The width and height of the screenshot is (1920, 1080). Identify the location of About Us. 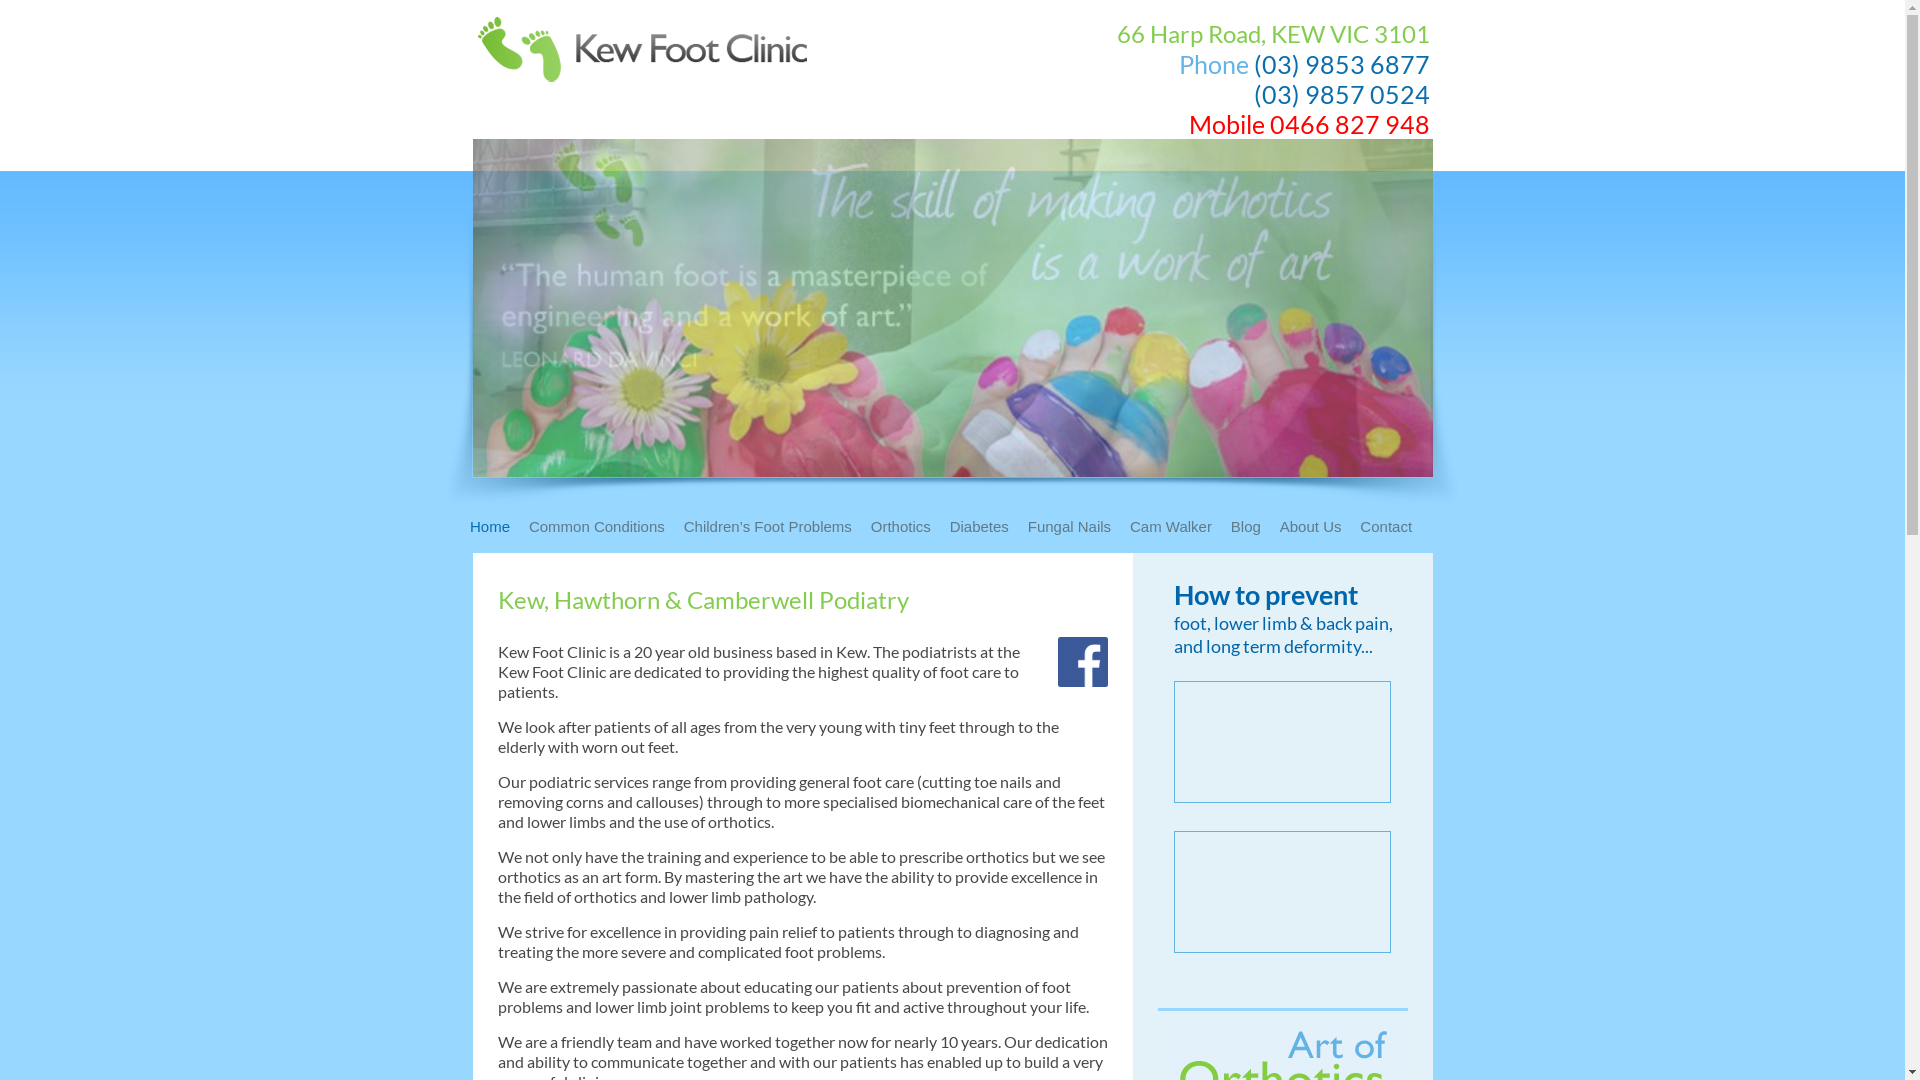
(1318, 532).